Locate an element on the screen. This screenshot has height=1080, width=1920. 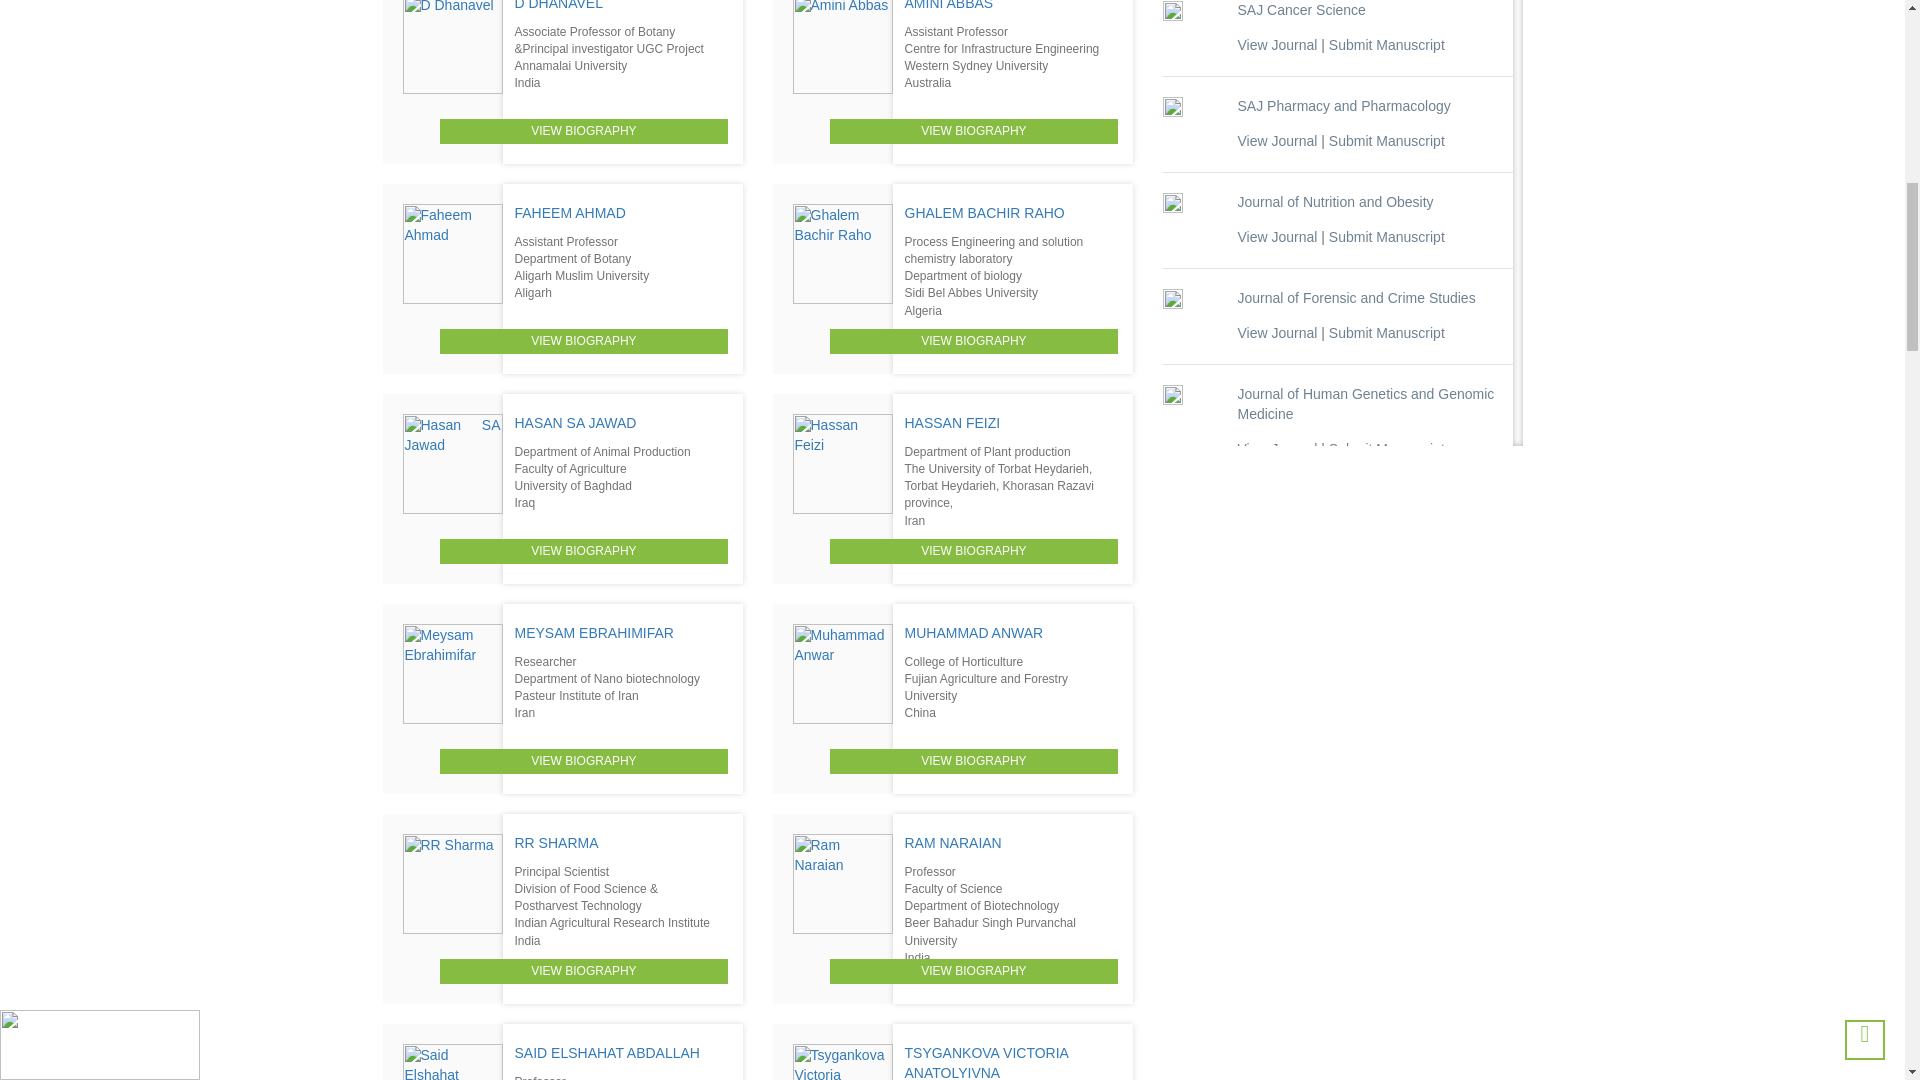
Muhammad Anwar is located at coordinates (842, 674).